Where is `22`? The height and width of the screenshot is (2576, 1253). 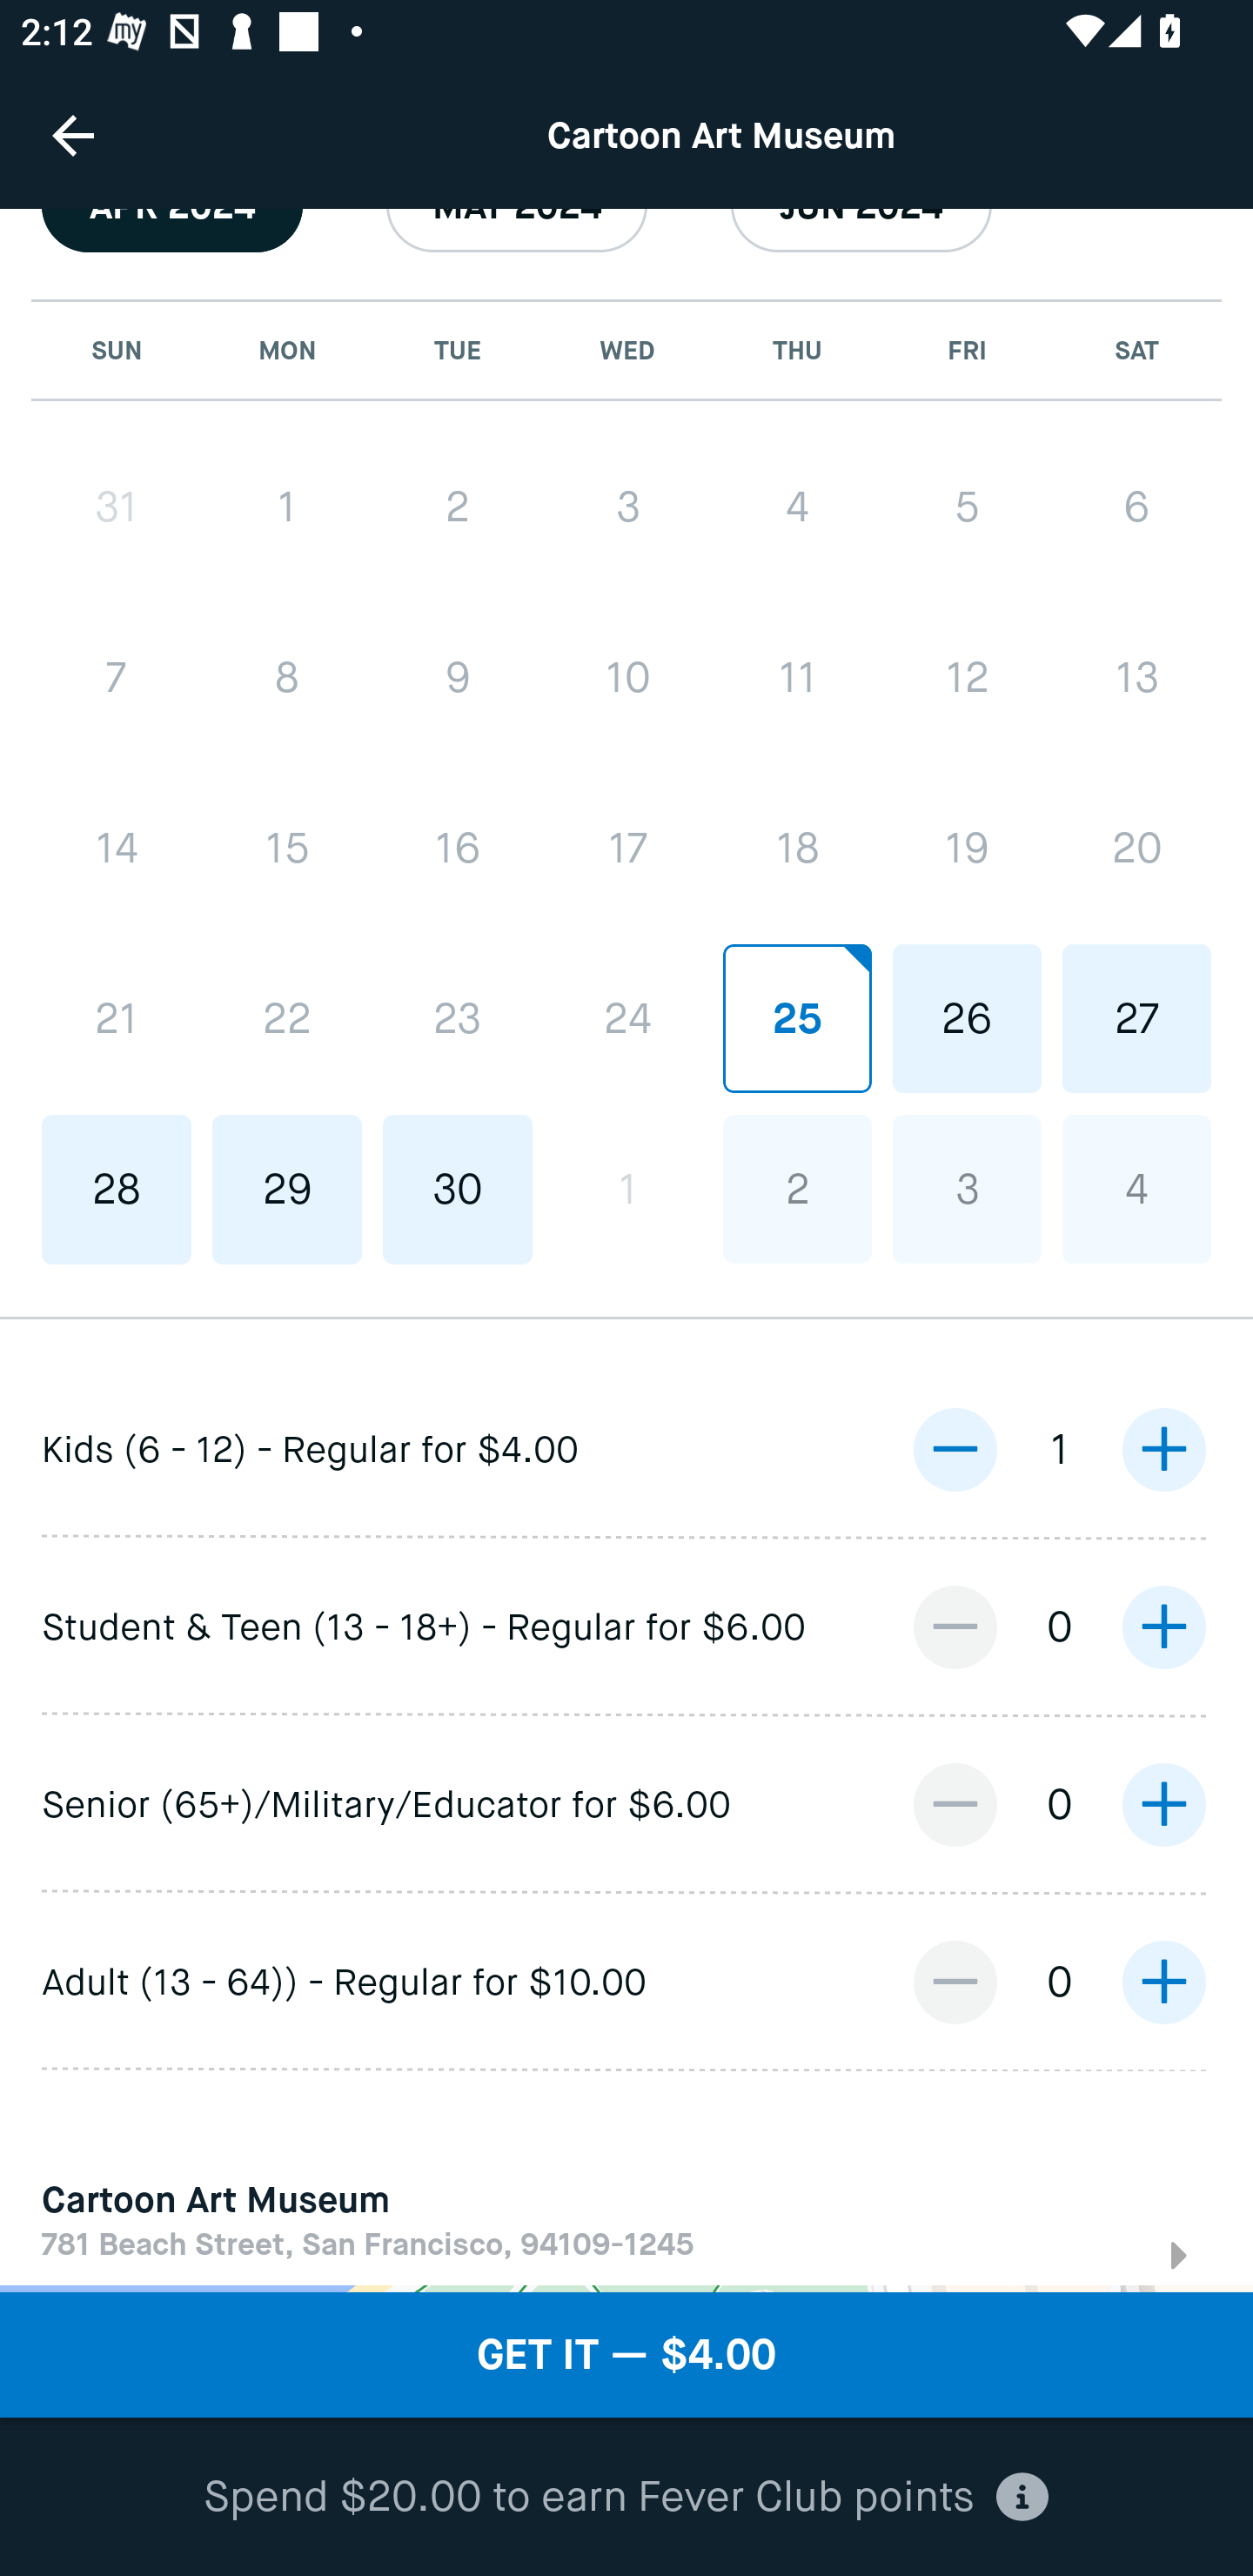 22 is located at coordinates (287, 1020).